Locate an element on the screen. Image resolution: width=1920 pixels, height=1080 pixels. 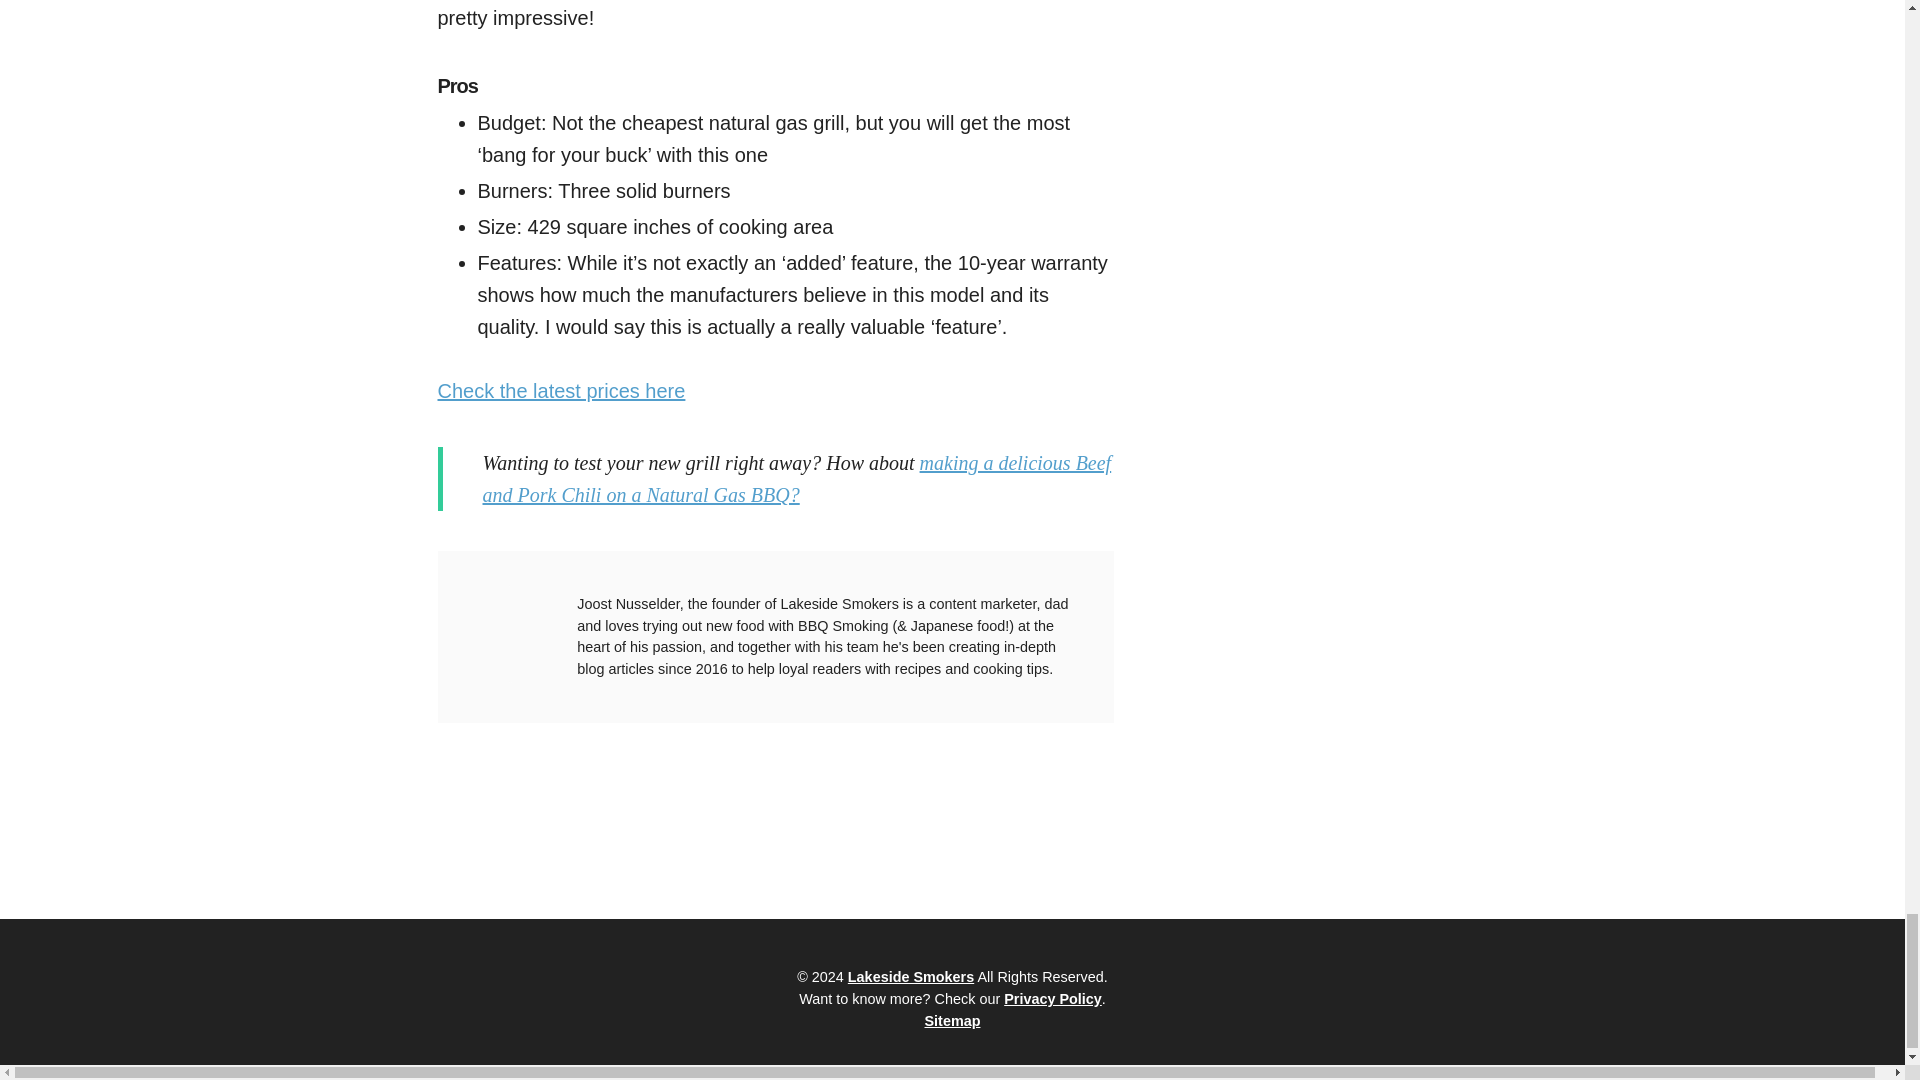
Lakesidesmokers is located at coordinates (910, 976).